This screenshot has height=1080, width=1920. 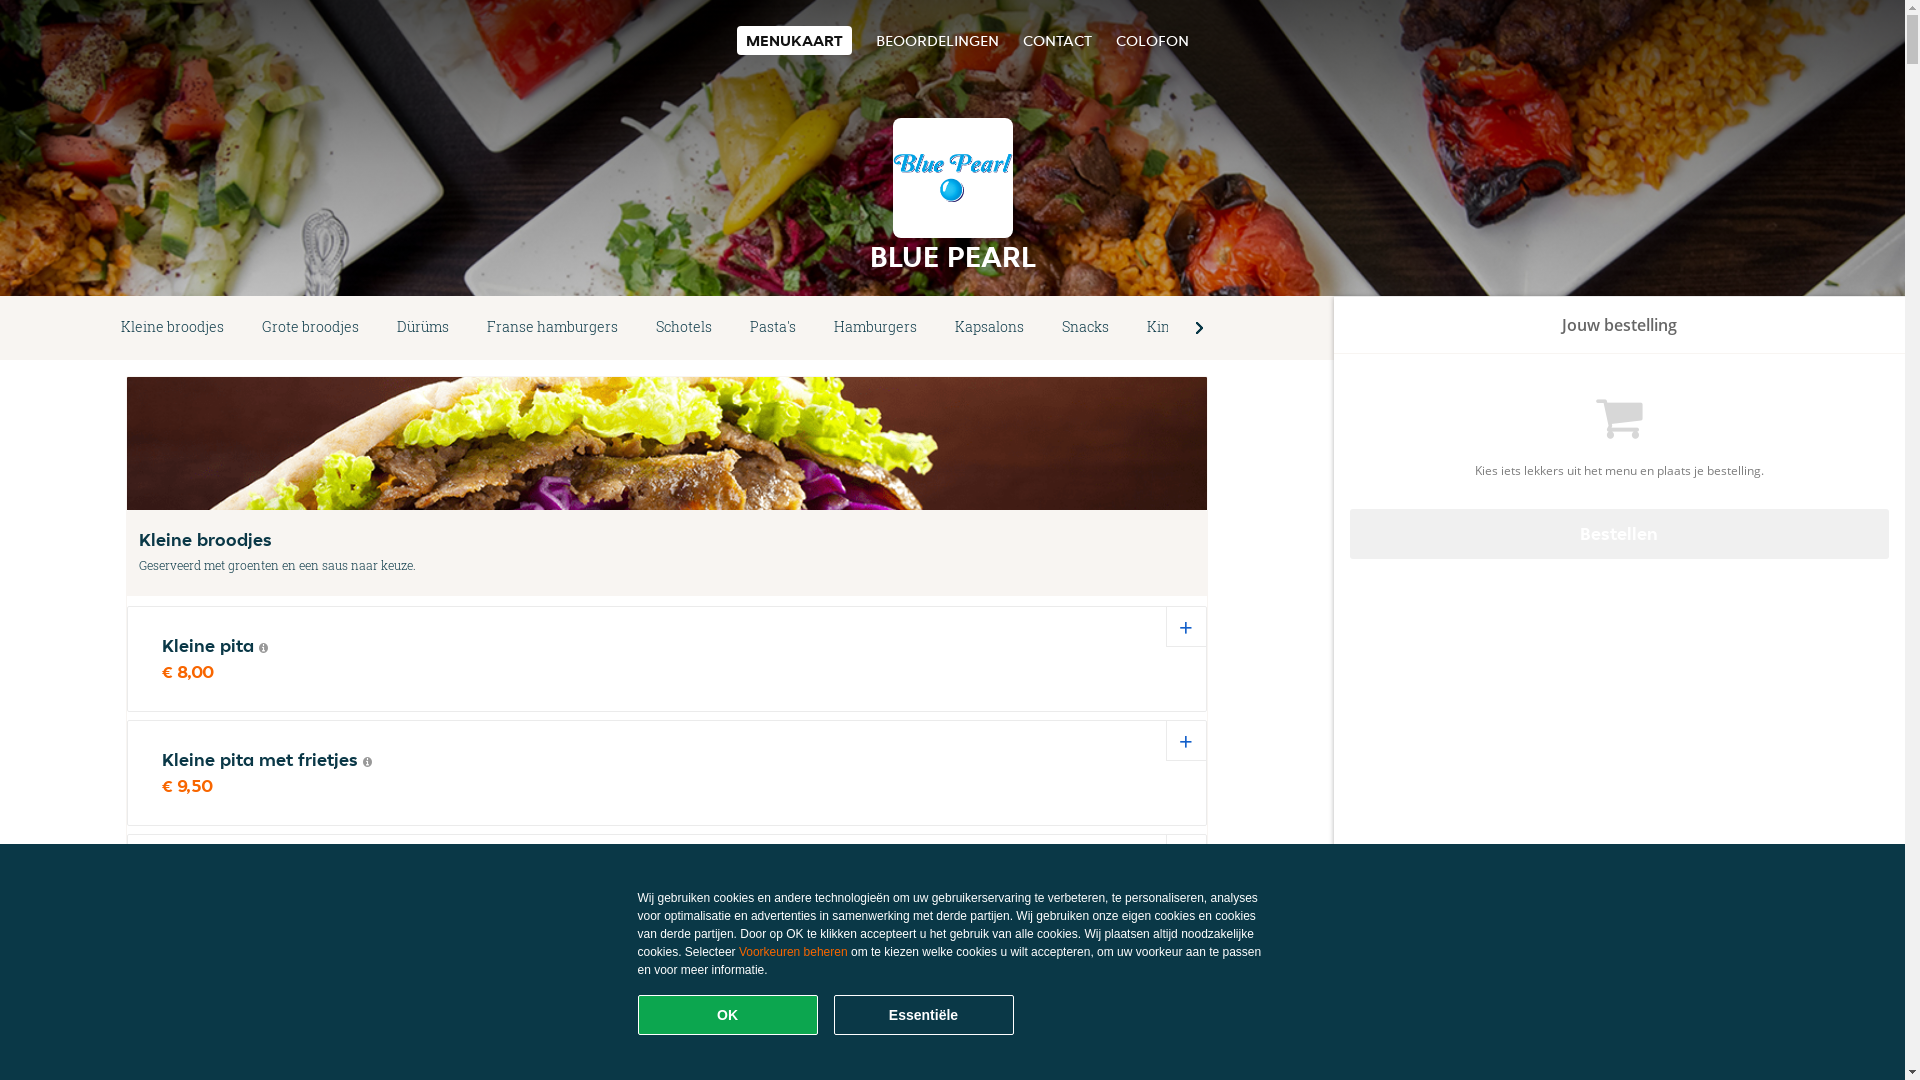 What do you see at coordinates (552, 328) in the screenshot?
I see `Franse hamburgers` at bounding box center [552, 328].